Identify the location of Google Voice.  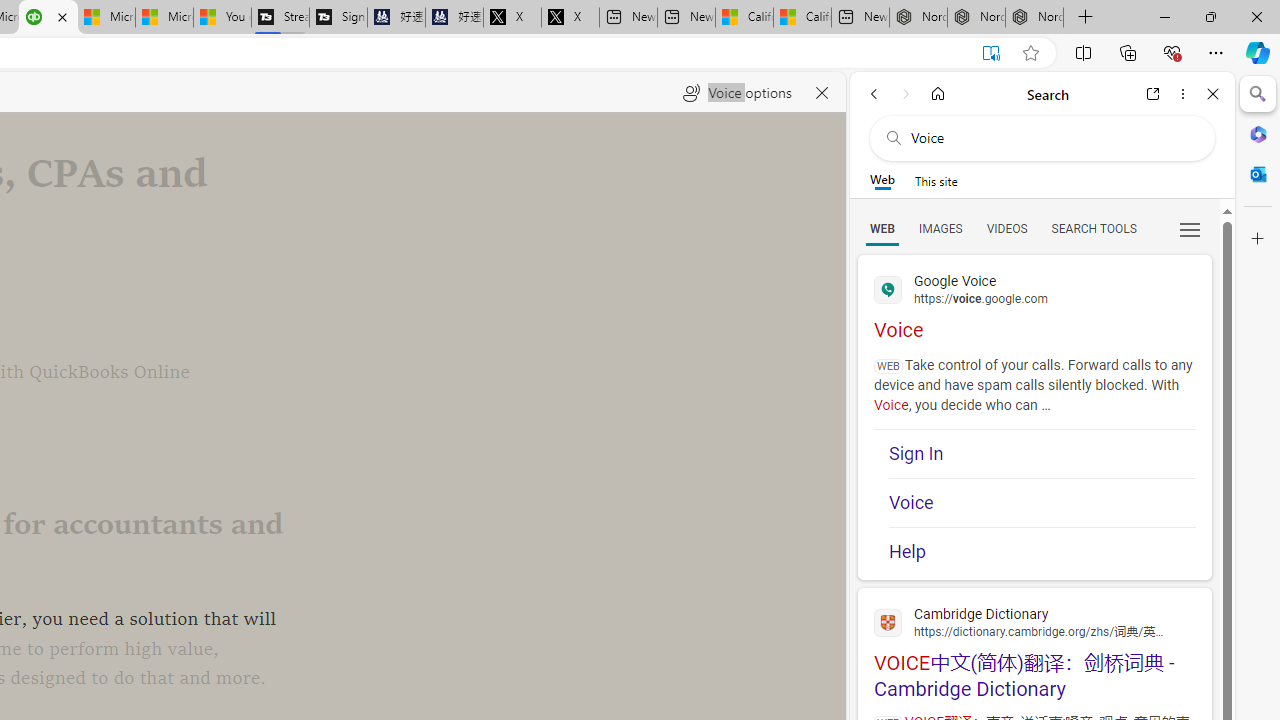
(1034, 288).